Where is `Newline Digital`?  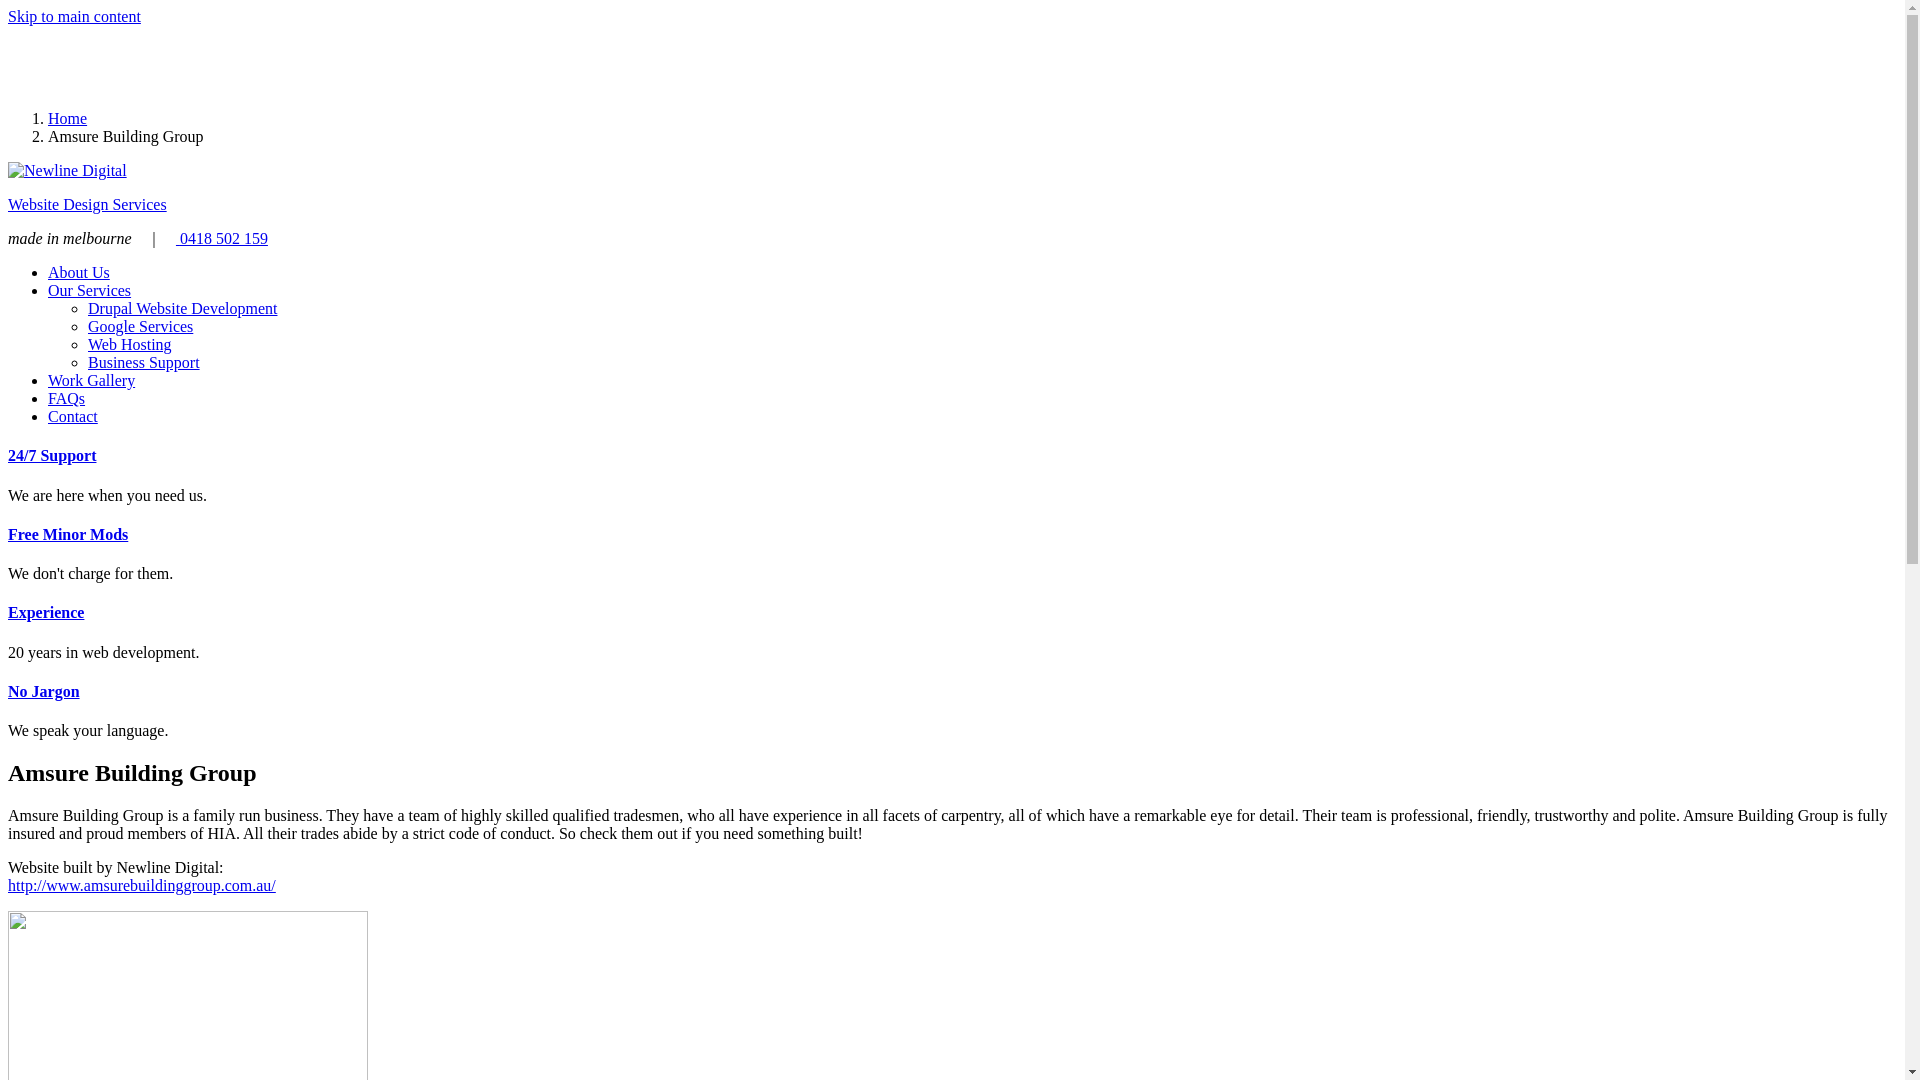 Newline Digital is located at coordinates (68, 171).